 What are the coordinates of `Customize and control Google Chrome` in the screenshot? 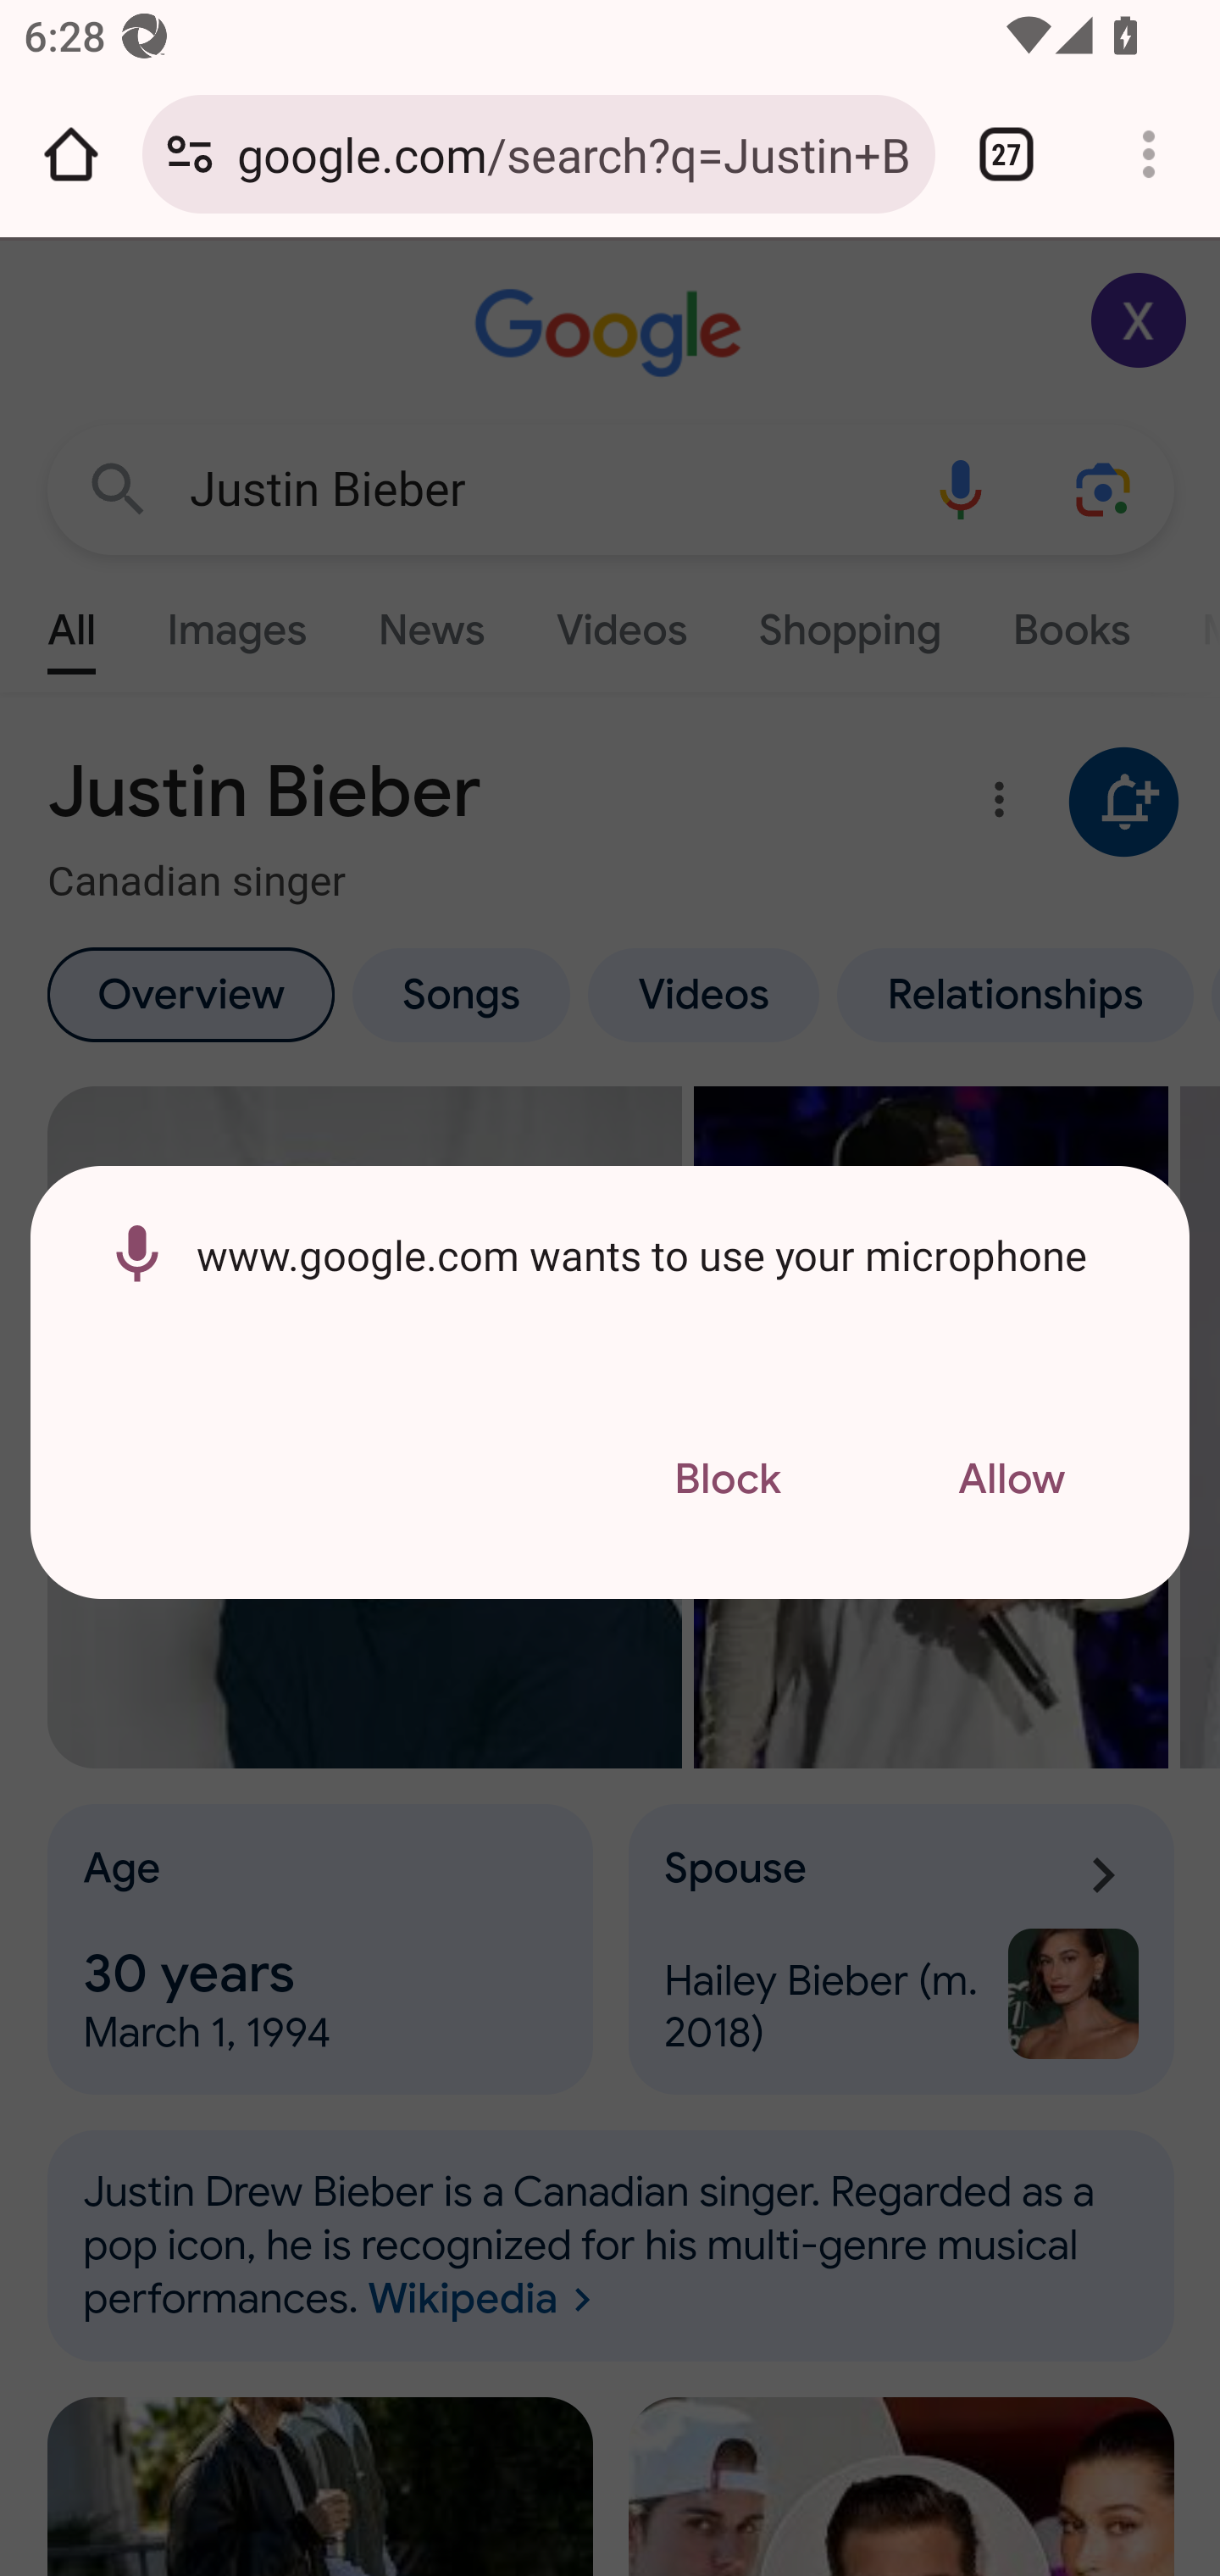 It's located at (1149, 154).